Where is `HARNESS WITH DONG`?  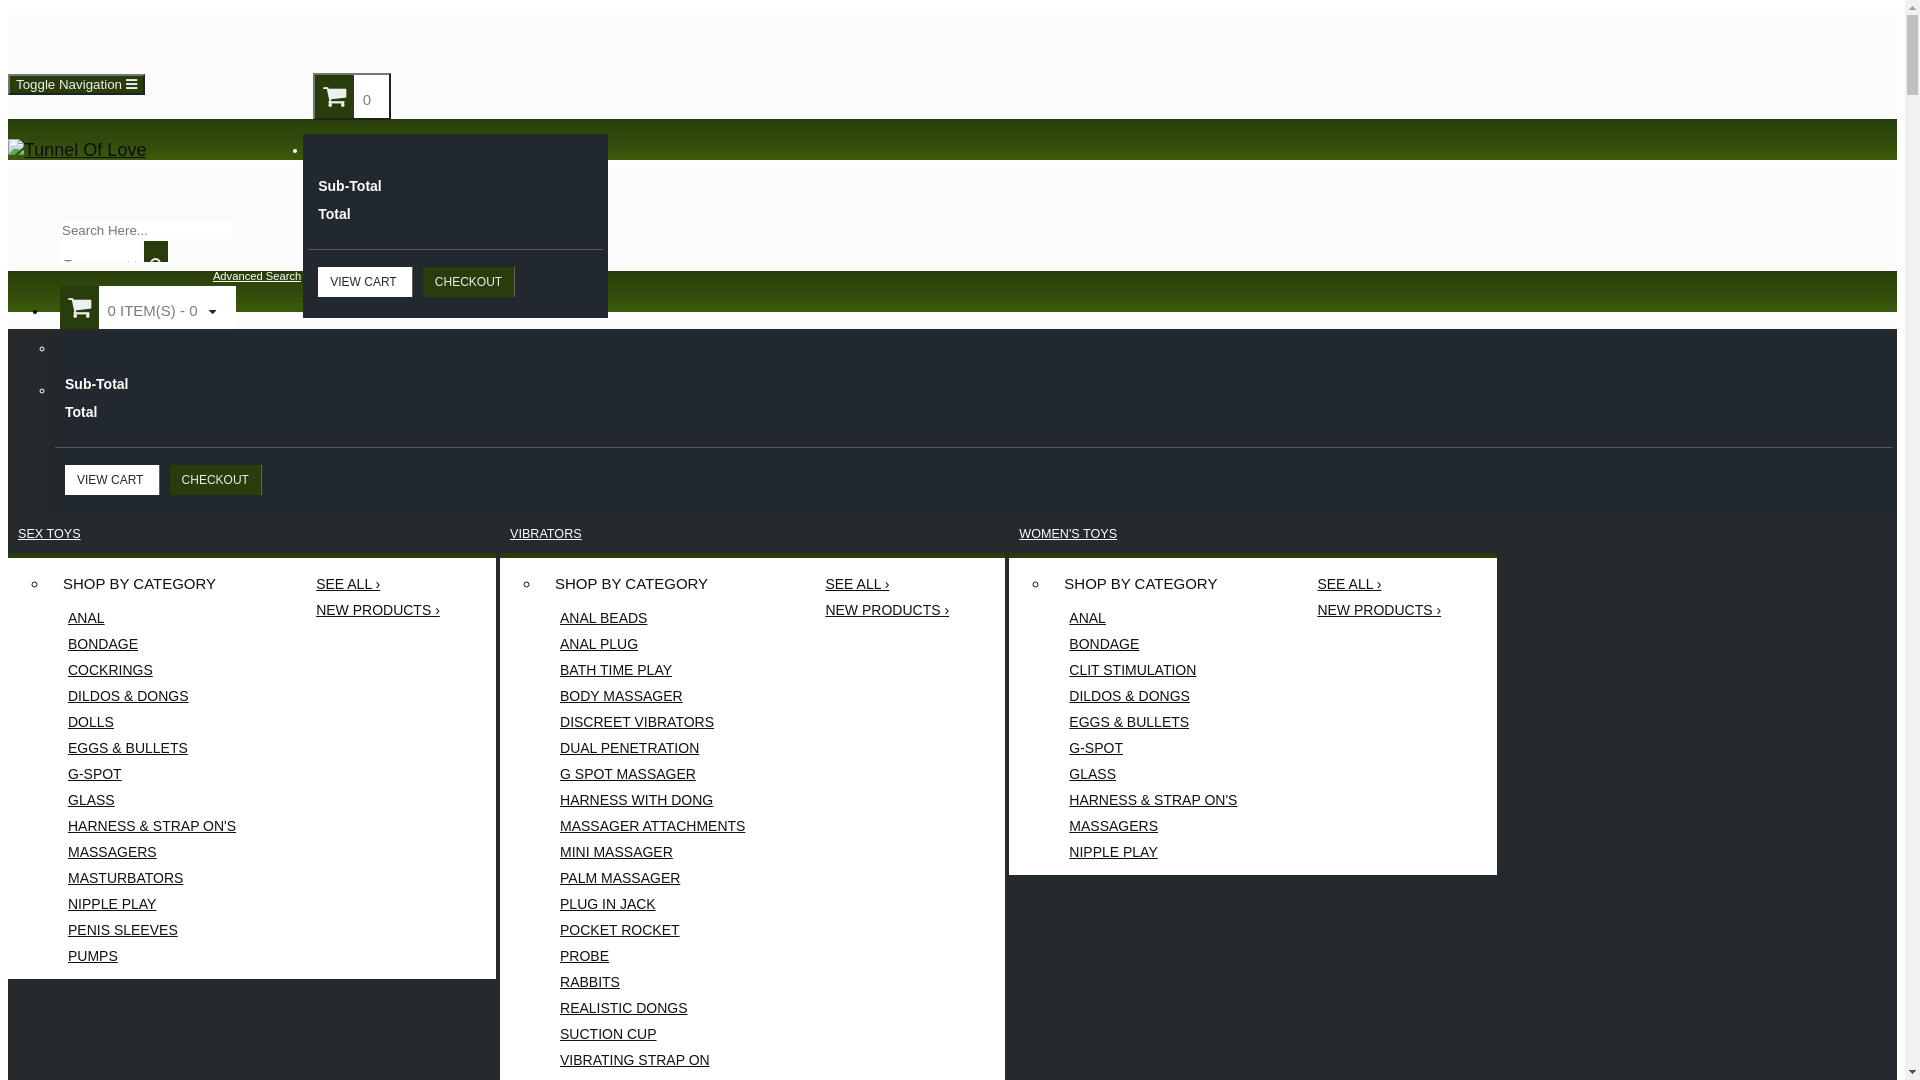
HARNESS WITH DONG is located at coordinates (652, 800).